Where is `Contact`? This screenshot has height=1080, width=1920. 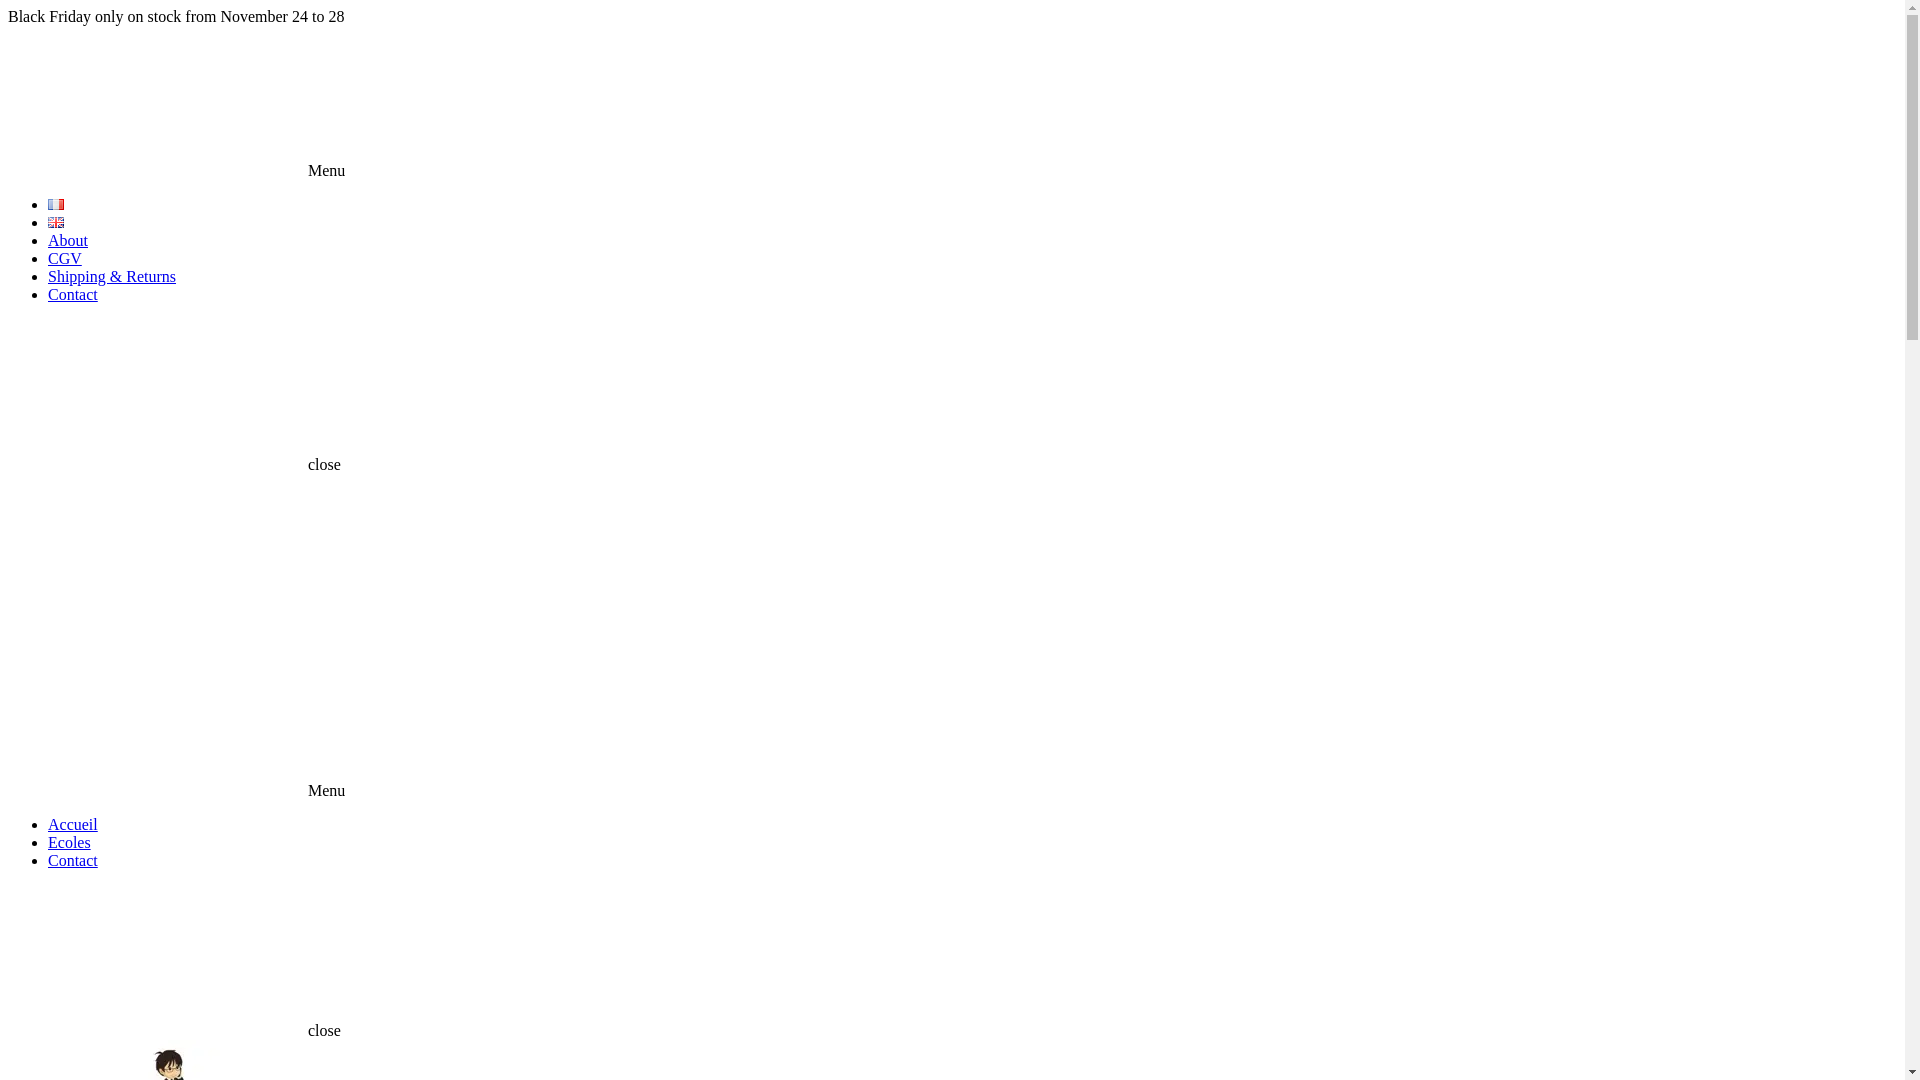
Contact is located at coordinates (73, 860).